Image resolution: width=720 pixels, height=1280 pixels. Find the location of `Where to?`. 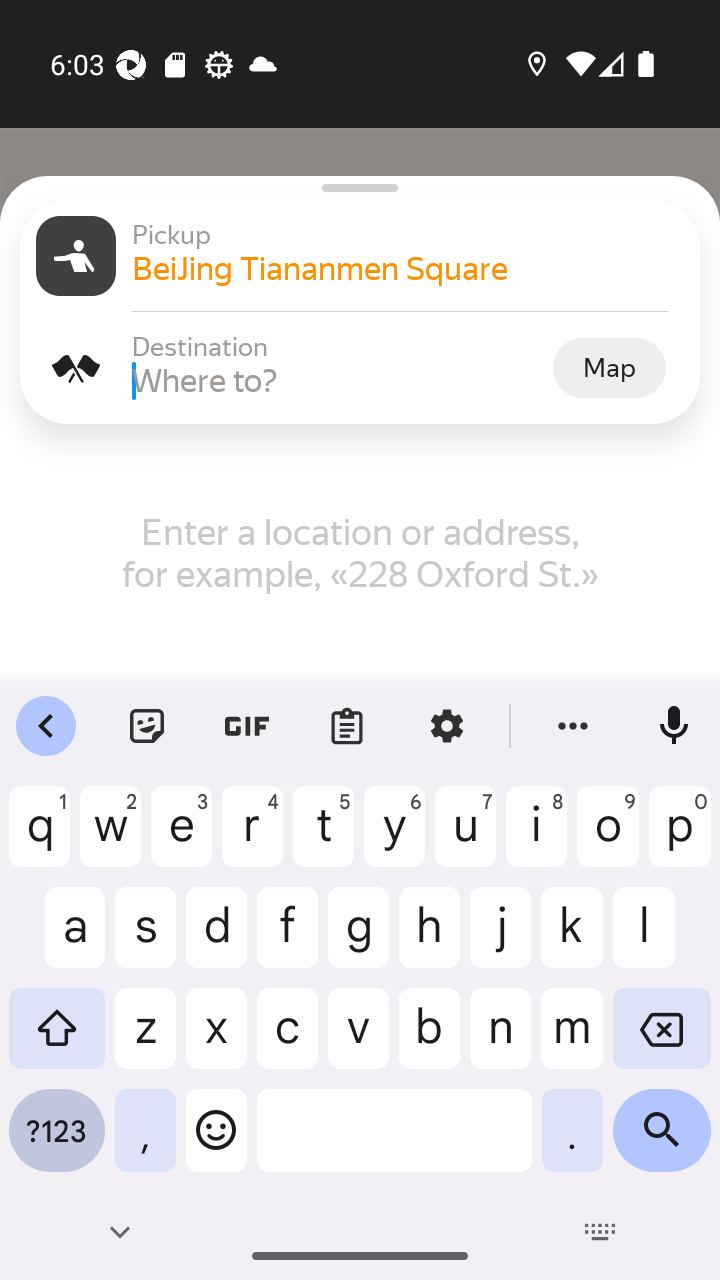

Where to? is located at coordinates (340, 380).